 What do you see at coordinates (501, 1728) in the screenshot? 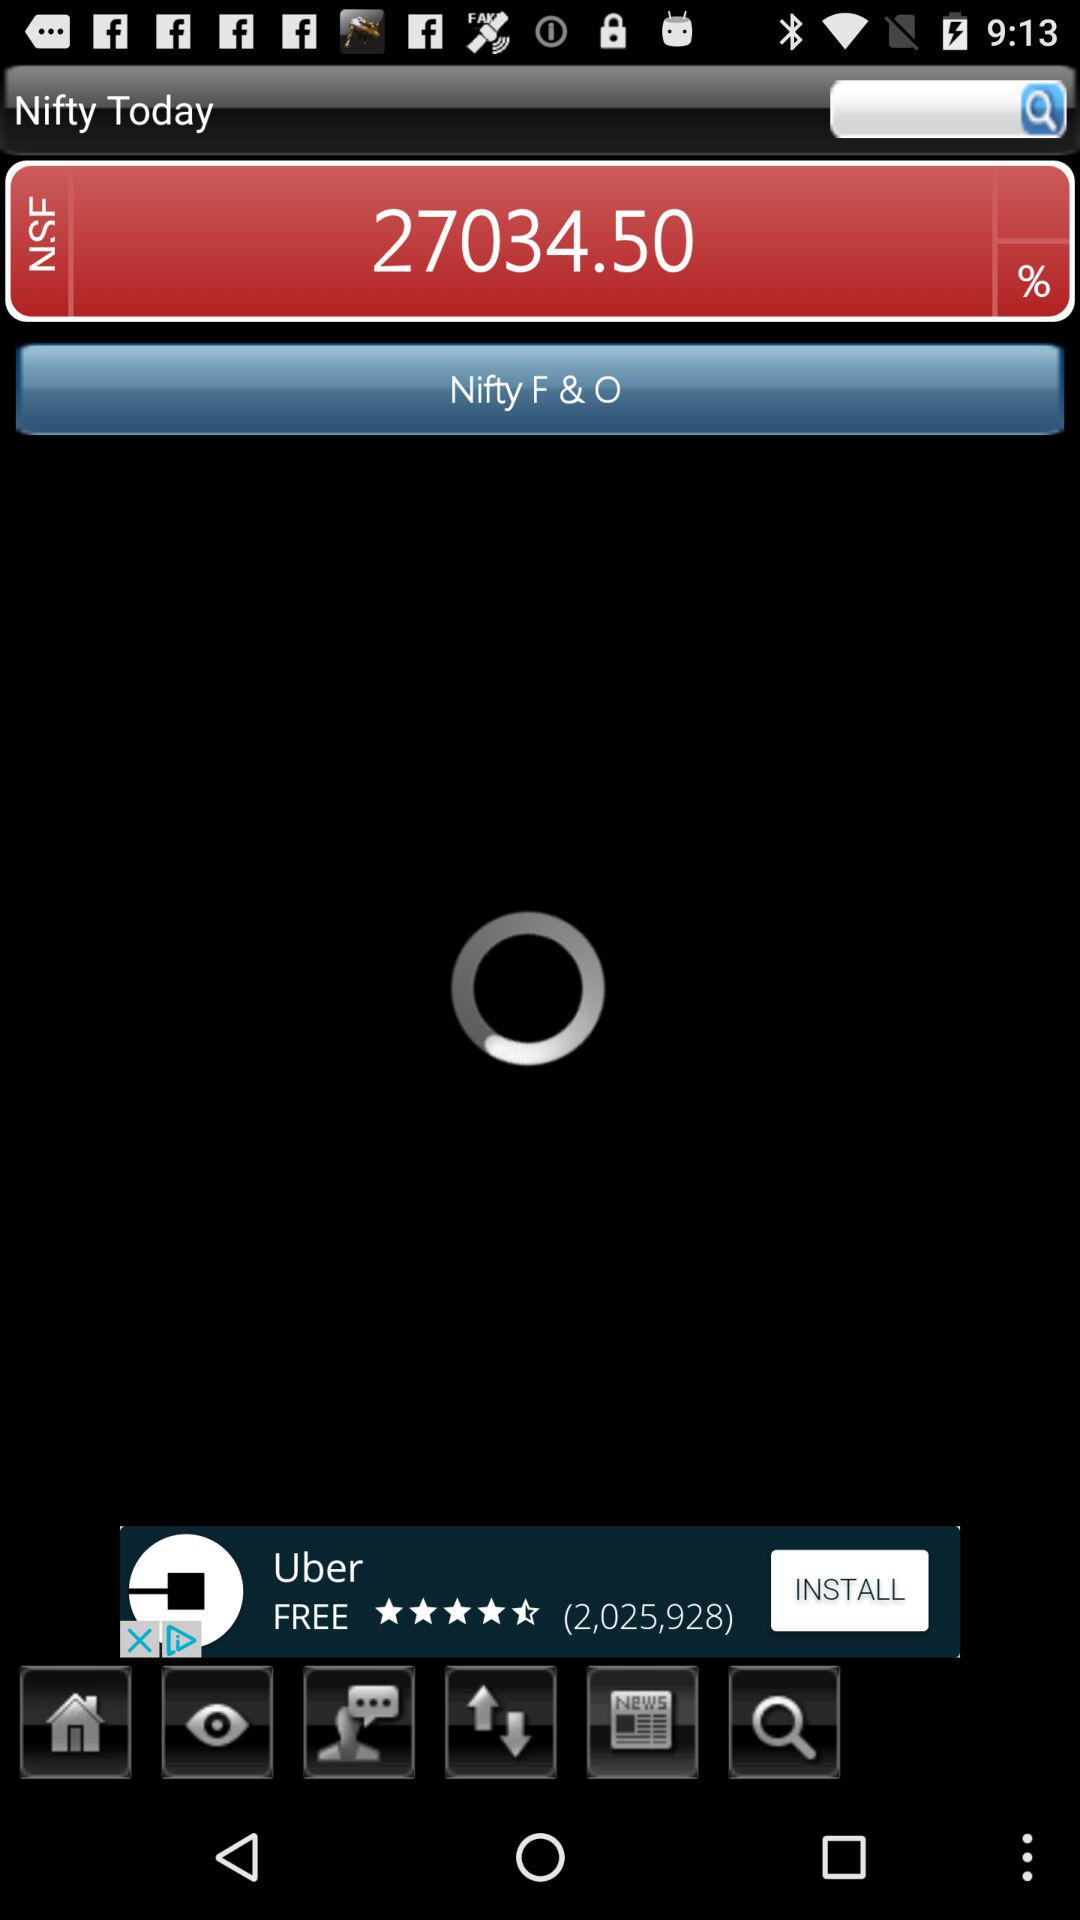
I see `reorder list` at bounding box center [501, 1728].